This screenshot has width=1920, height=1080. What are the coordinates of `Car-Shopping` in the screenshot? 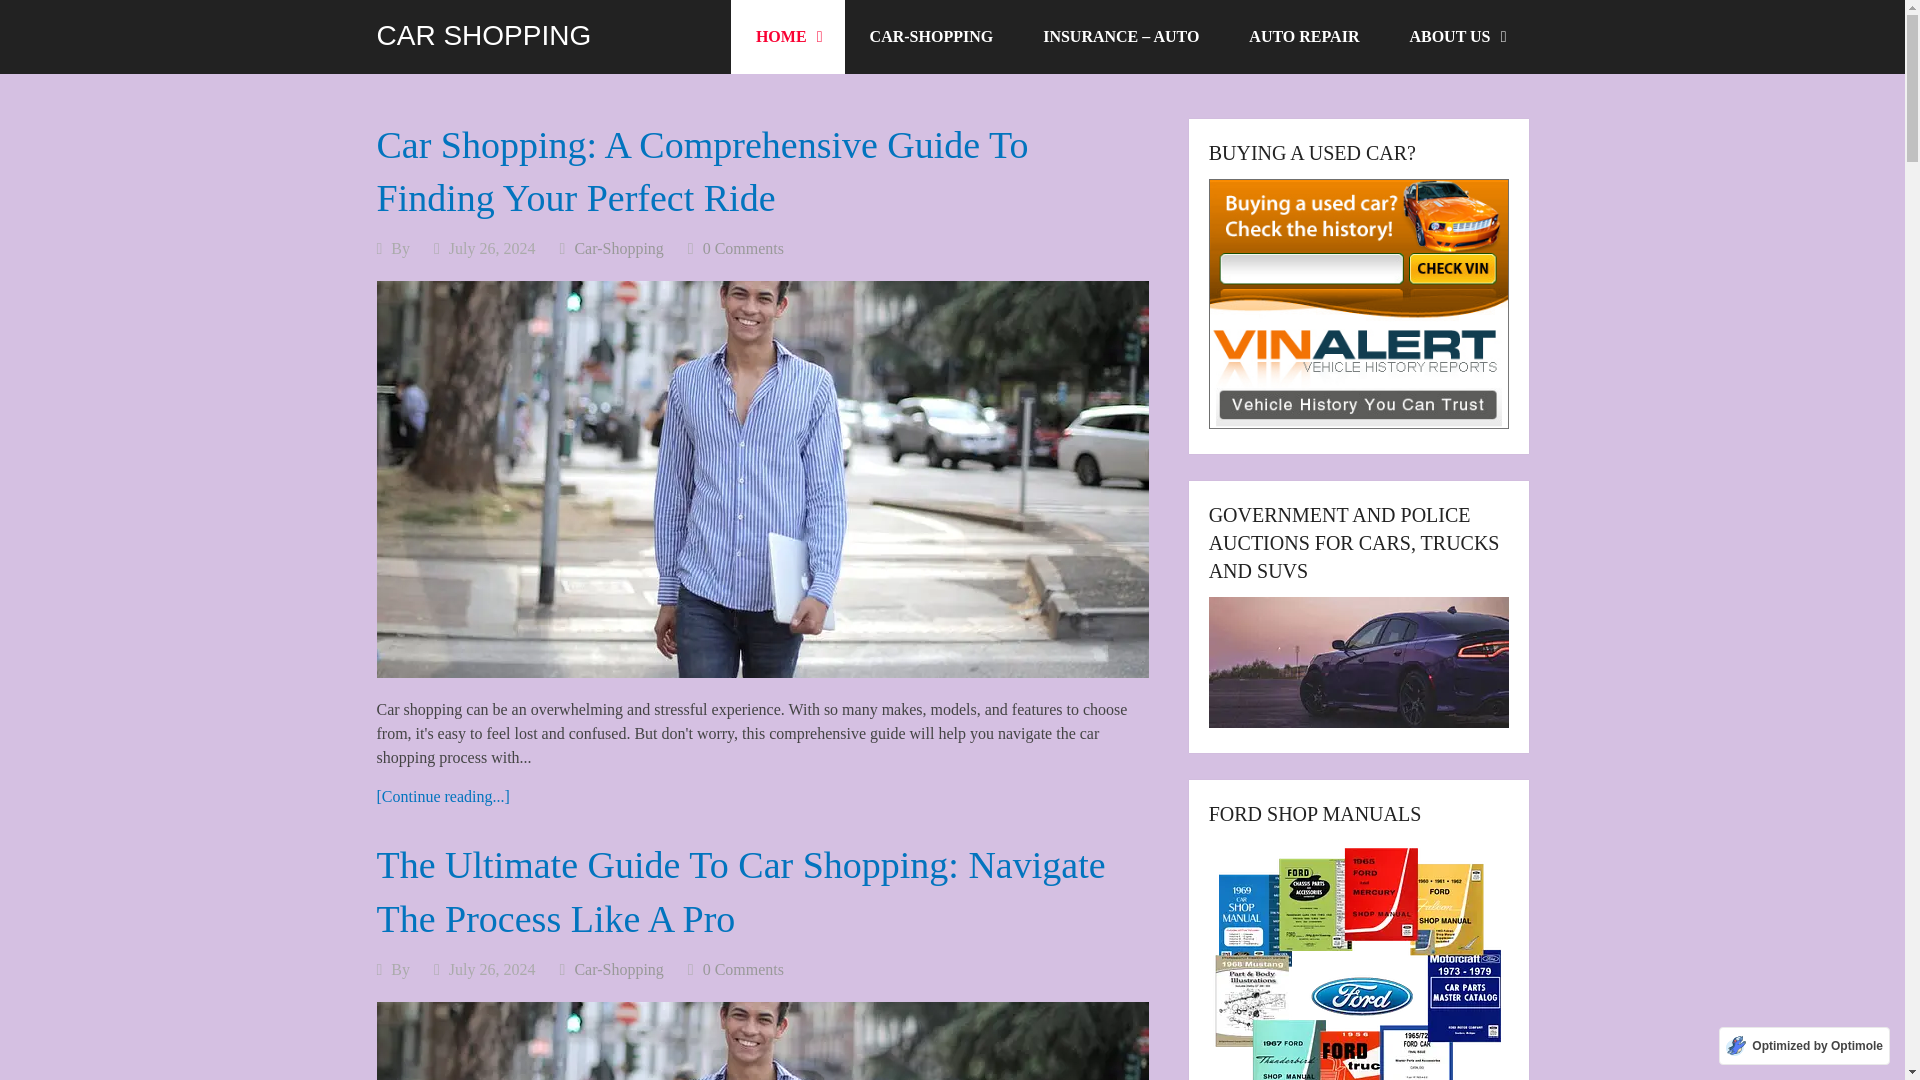 It's located at (618, 970).